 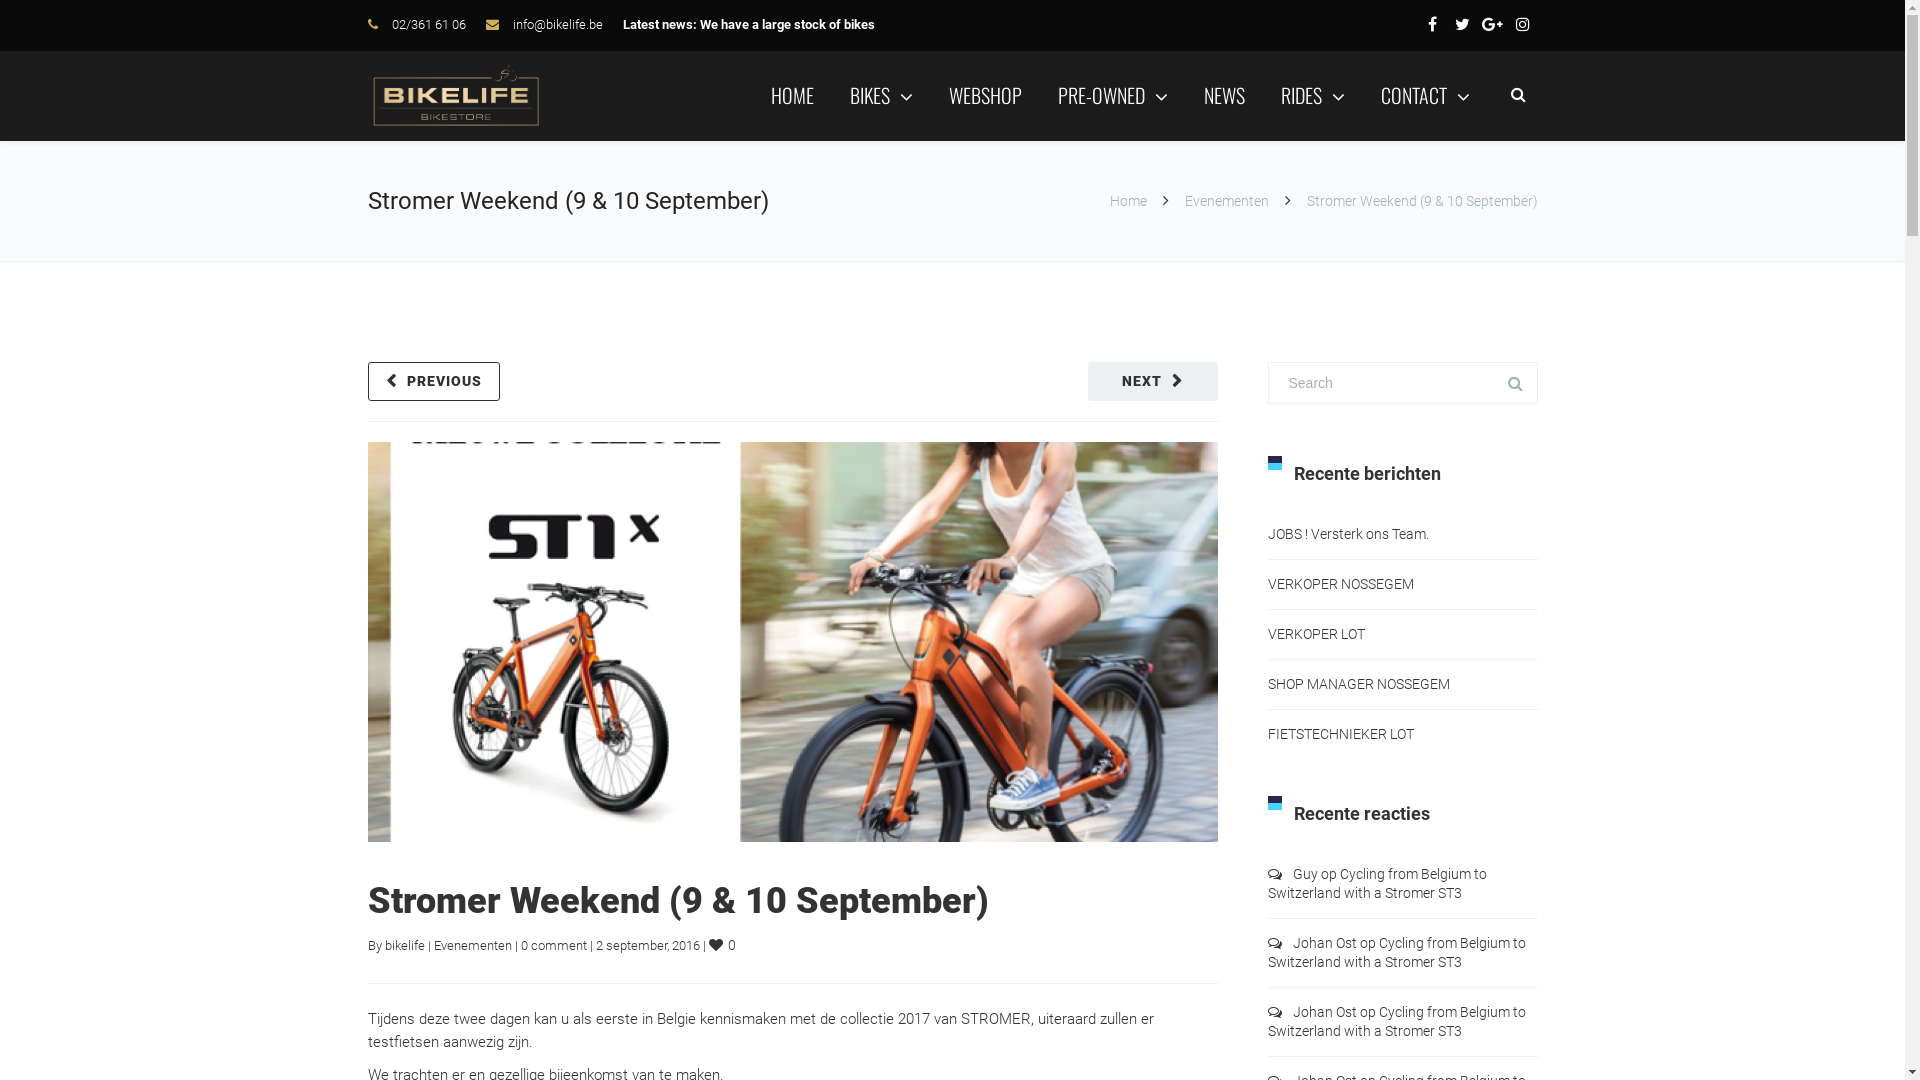 I want to click on 0 , so click(x=723, y=945).